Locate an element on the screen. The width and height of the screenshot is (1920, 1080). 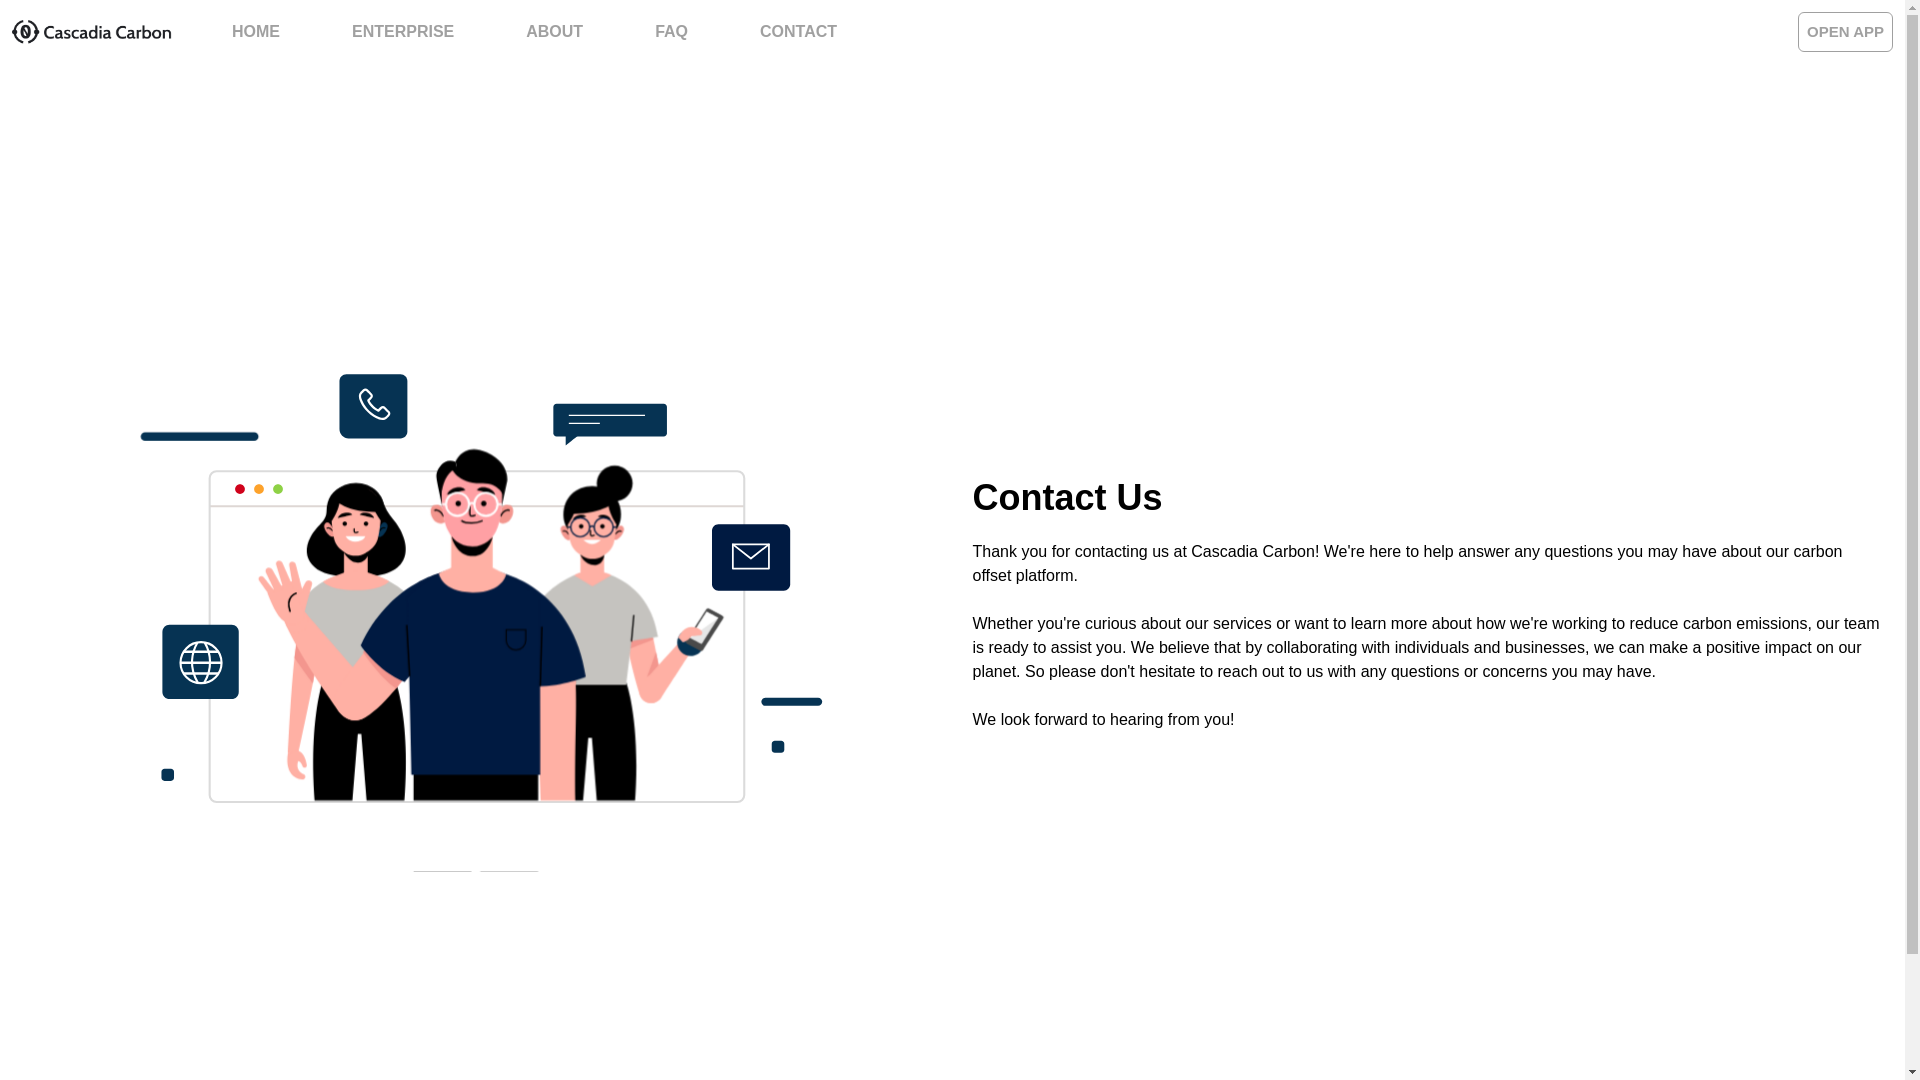
FAQ is located at coordinates (672, 31).